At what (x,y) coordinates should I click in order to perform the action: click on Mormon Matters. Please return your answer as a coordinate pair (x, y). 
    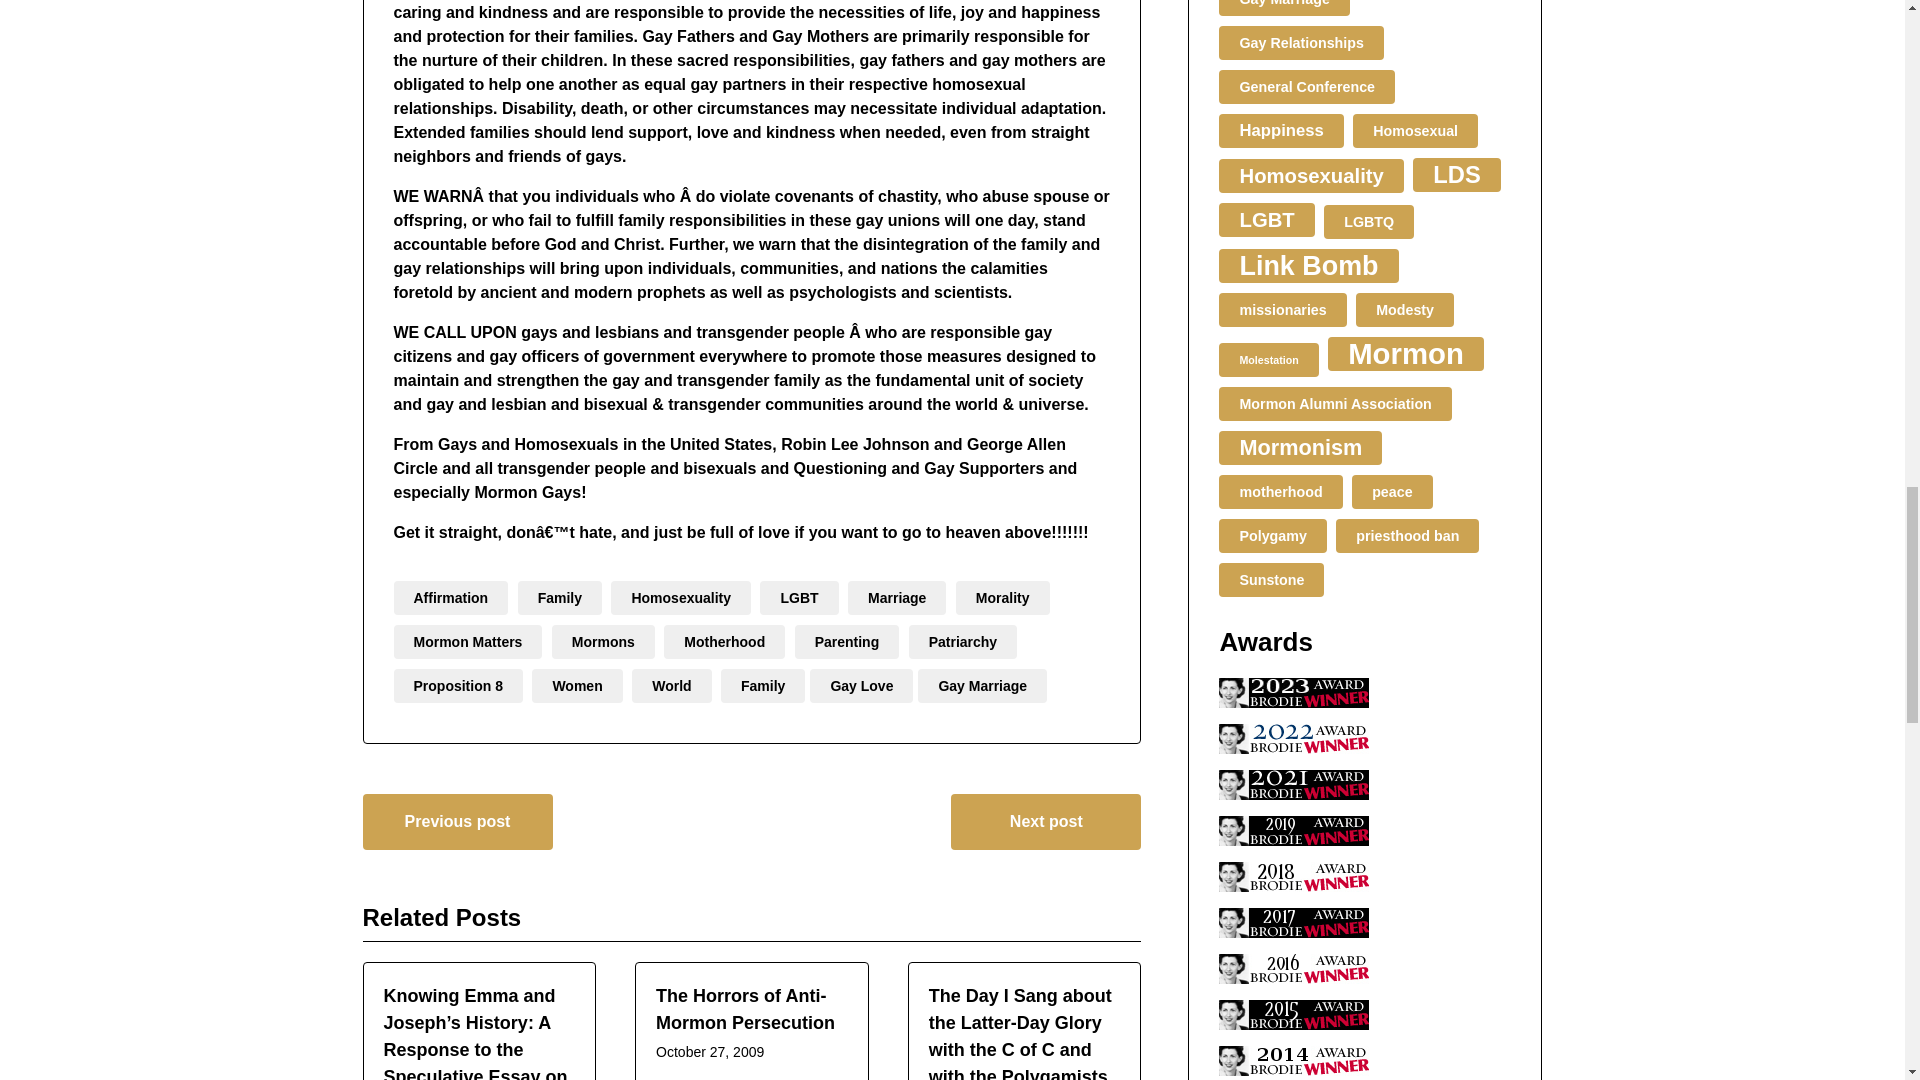
    Looking at the image, I should click on (468, 642).